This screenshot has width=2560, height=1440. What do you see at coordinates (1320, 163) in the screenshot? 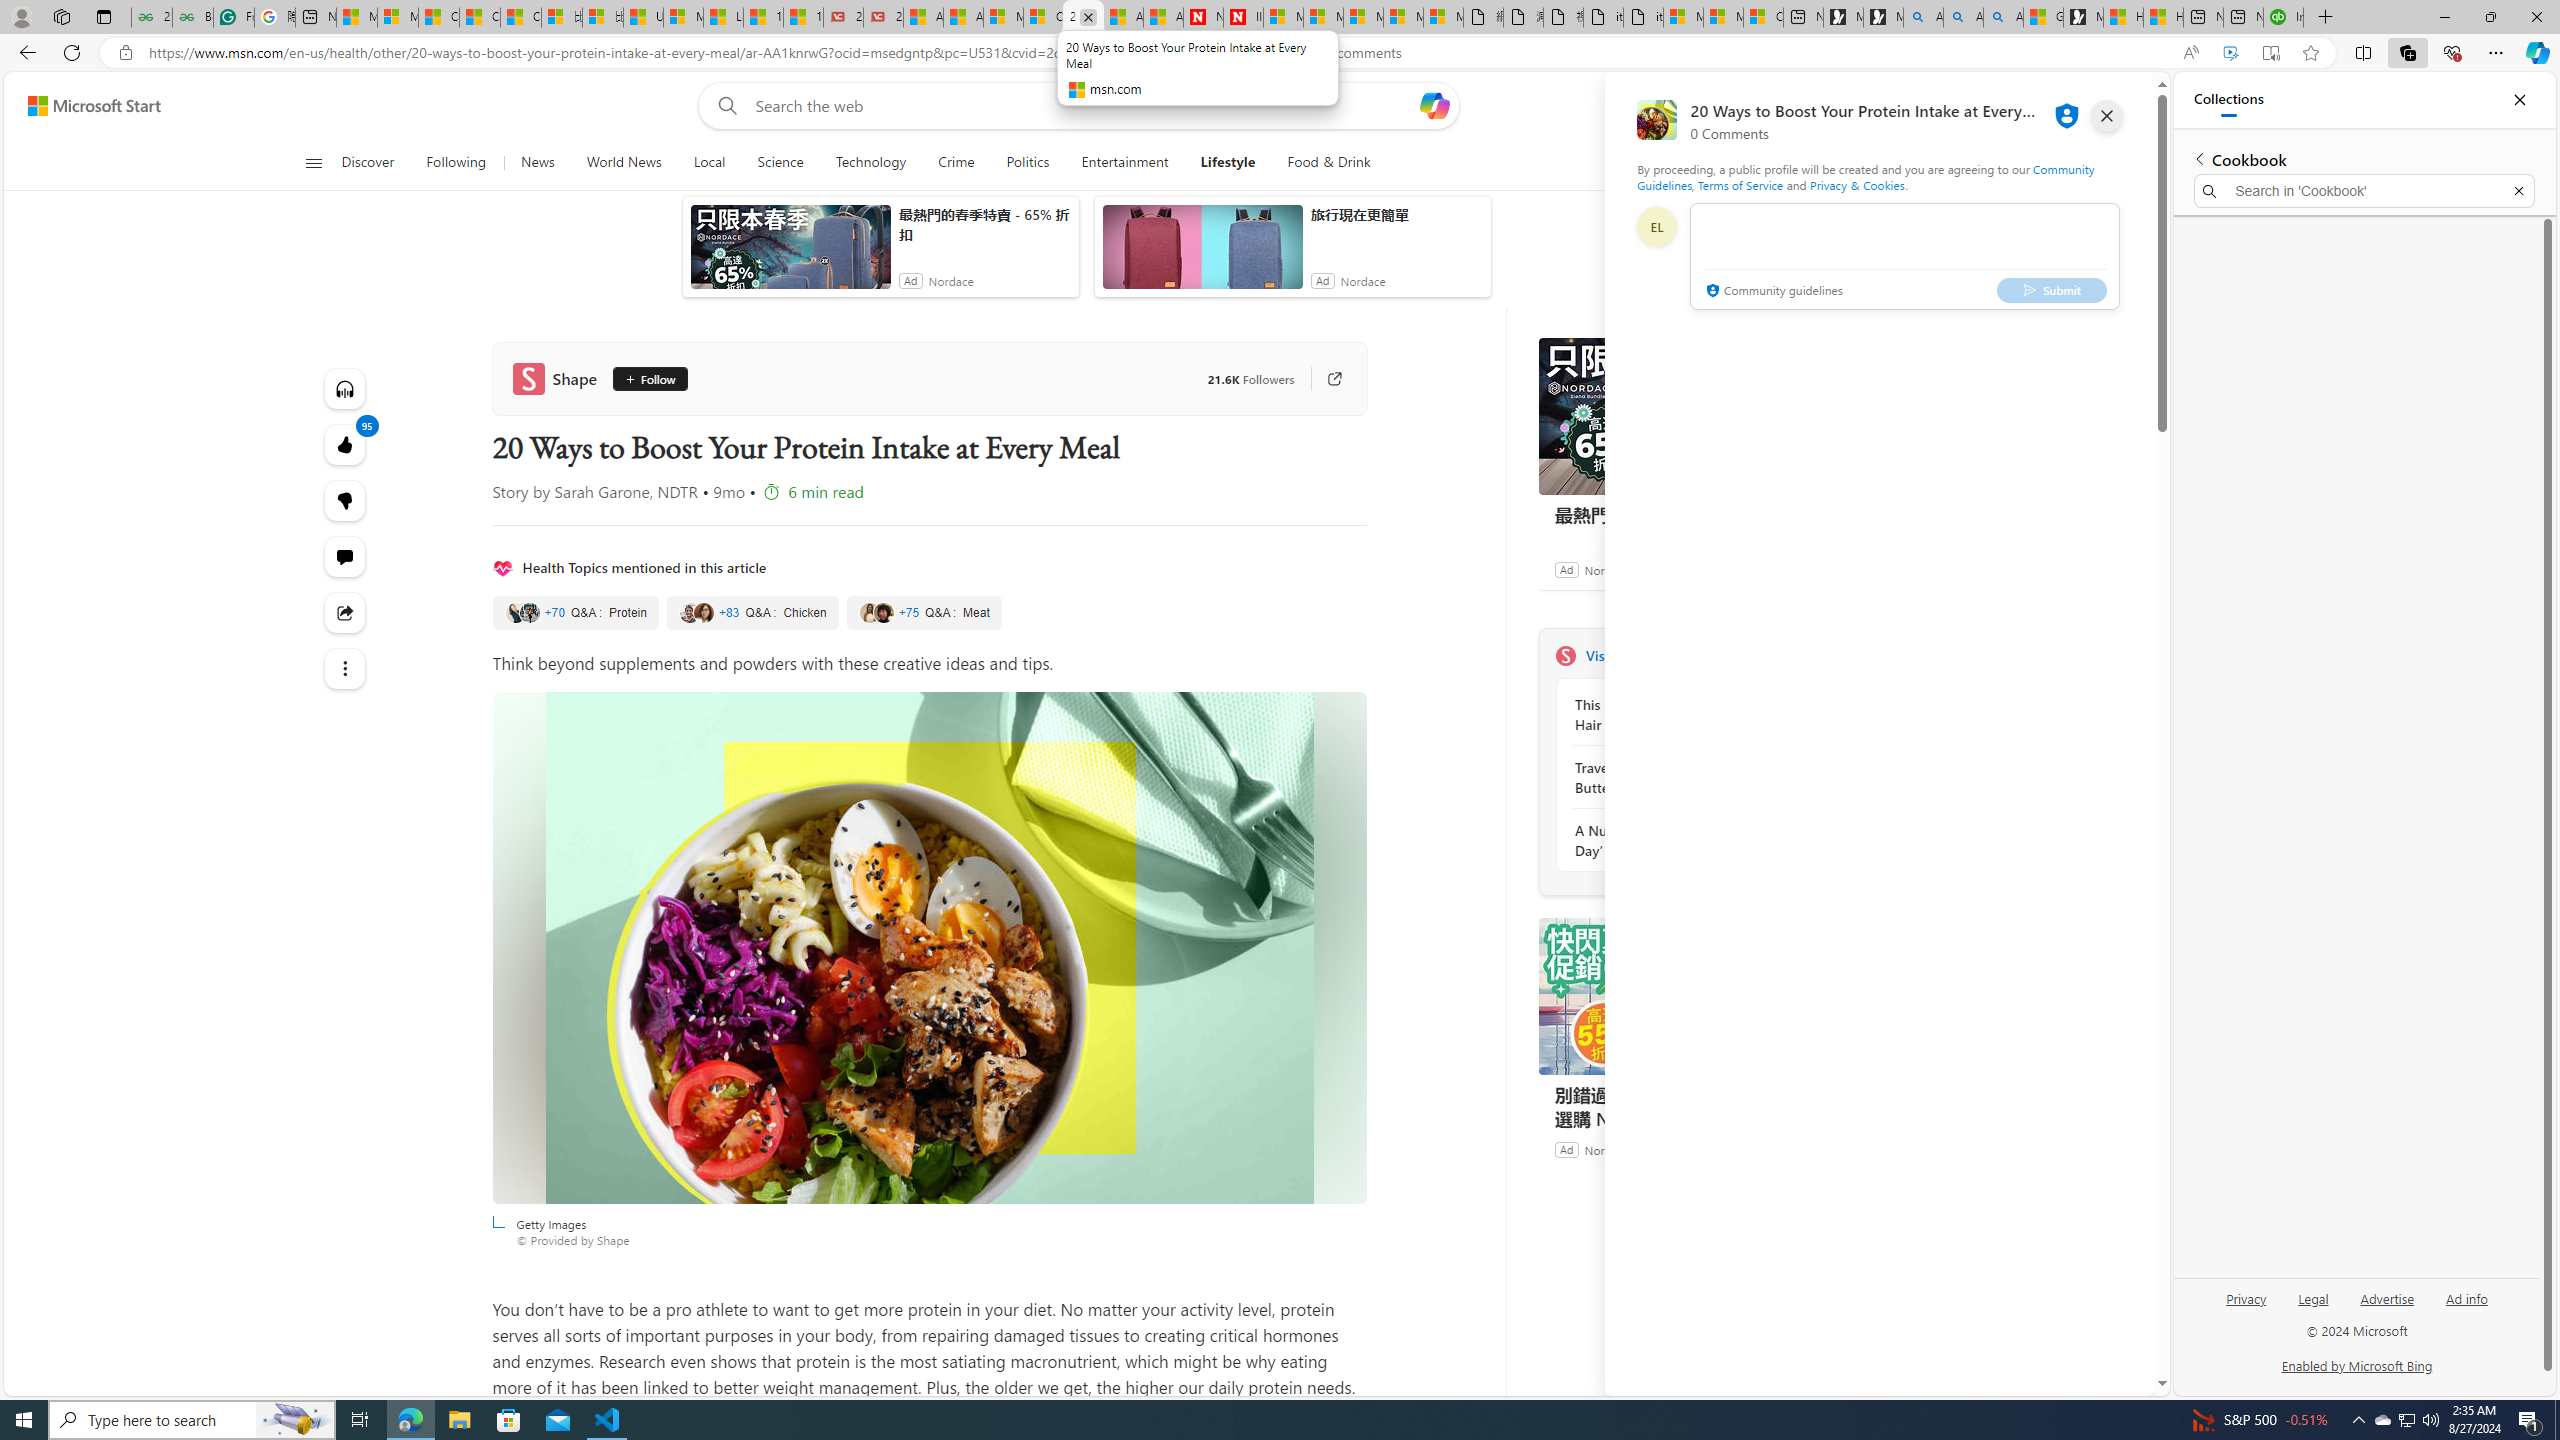
I see `Food & Drink` at bounding box center [1320, 163].